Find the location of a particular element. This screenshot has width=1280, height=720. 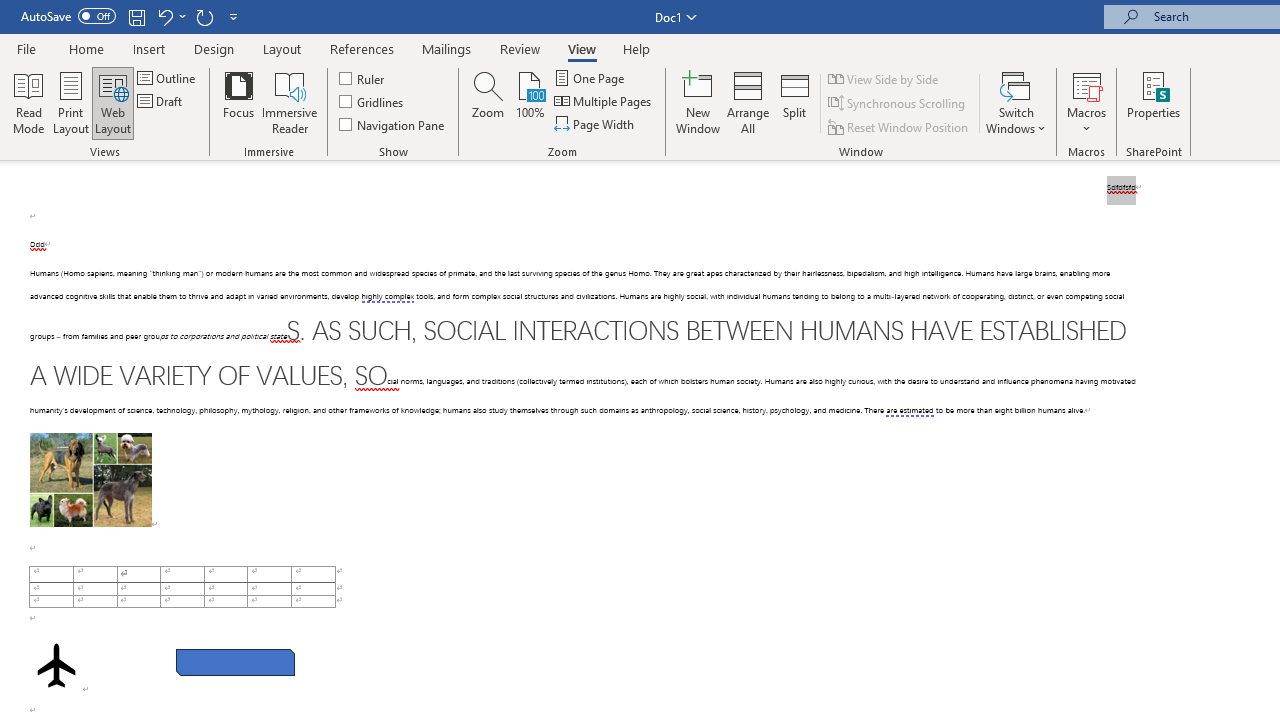

Properties is located at coordinates (1154, 102).